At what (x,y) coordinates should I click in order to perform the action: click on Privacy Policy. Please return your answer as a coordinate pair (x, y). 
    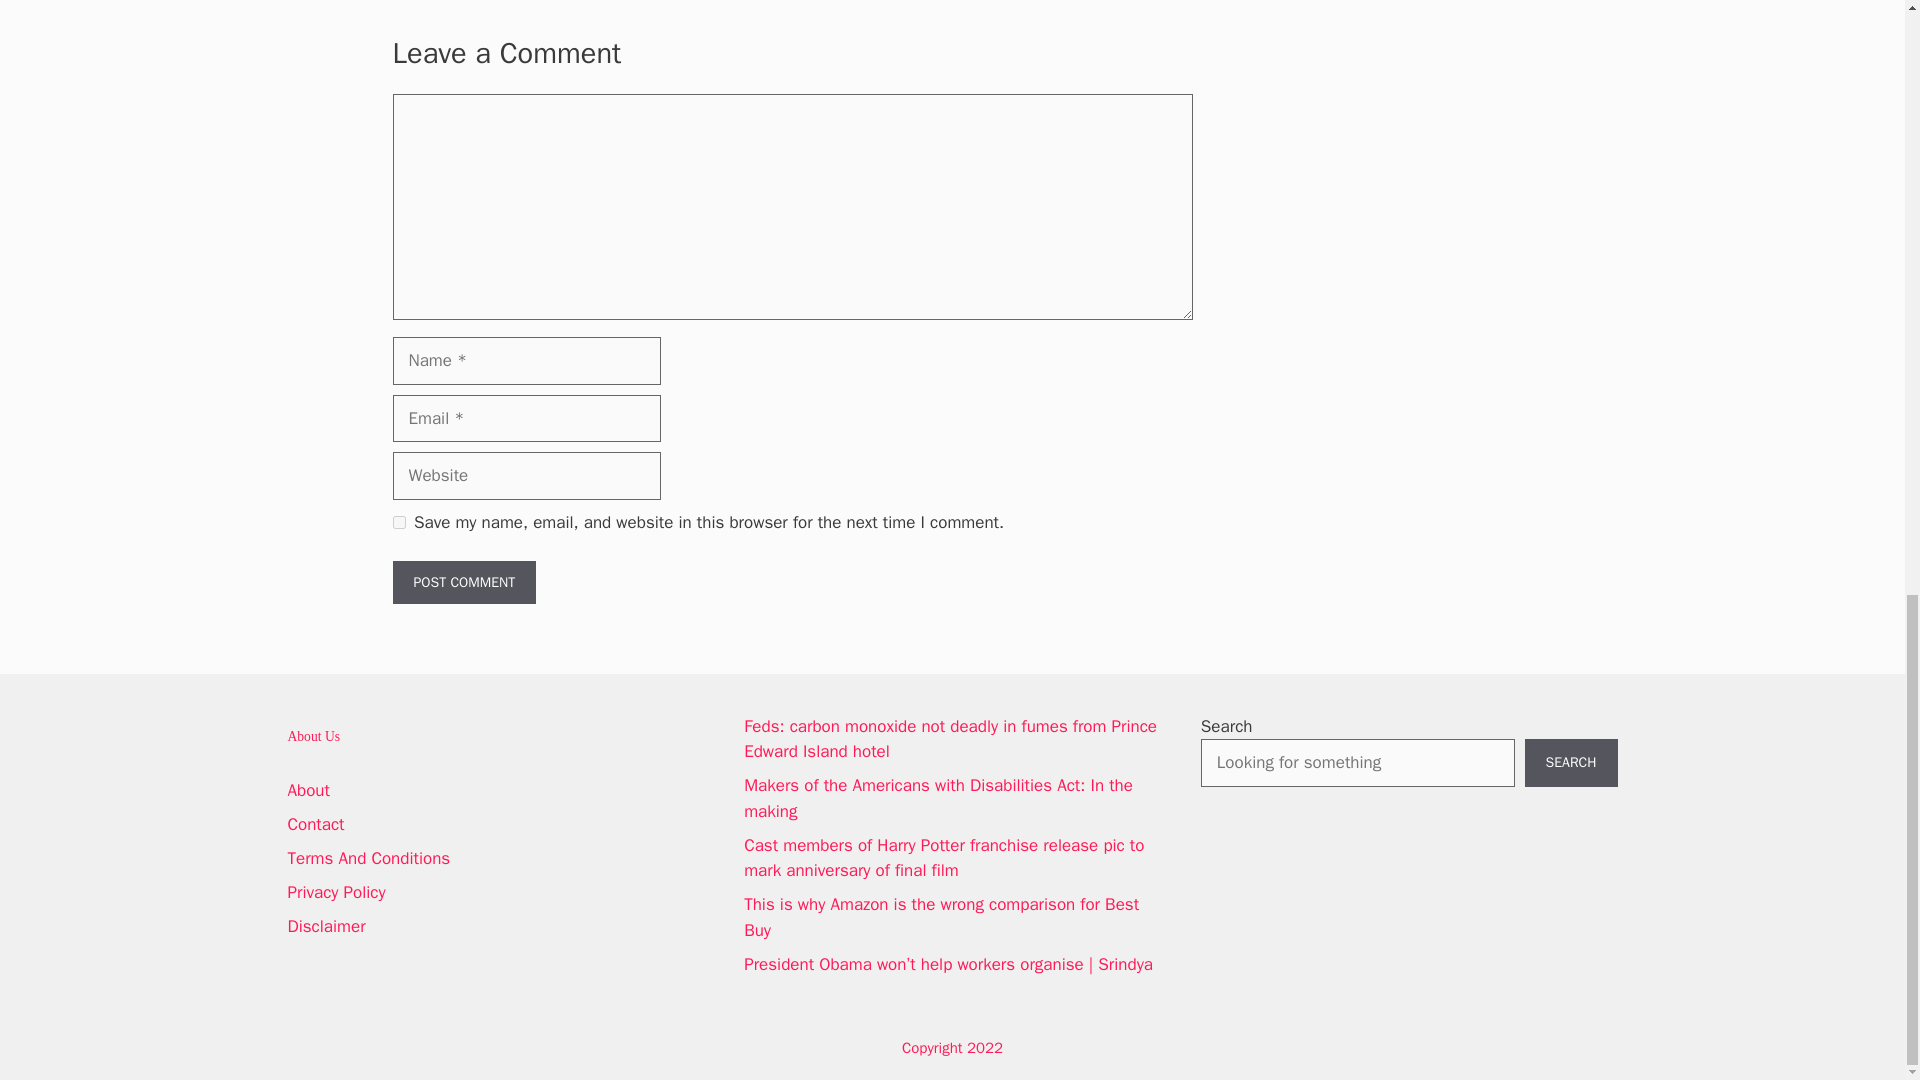
    Looking at the image, I should click on (336, 892).